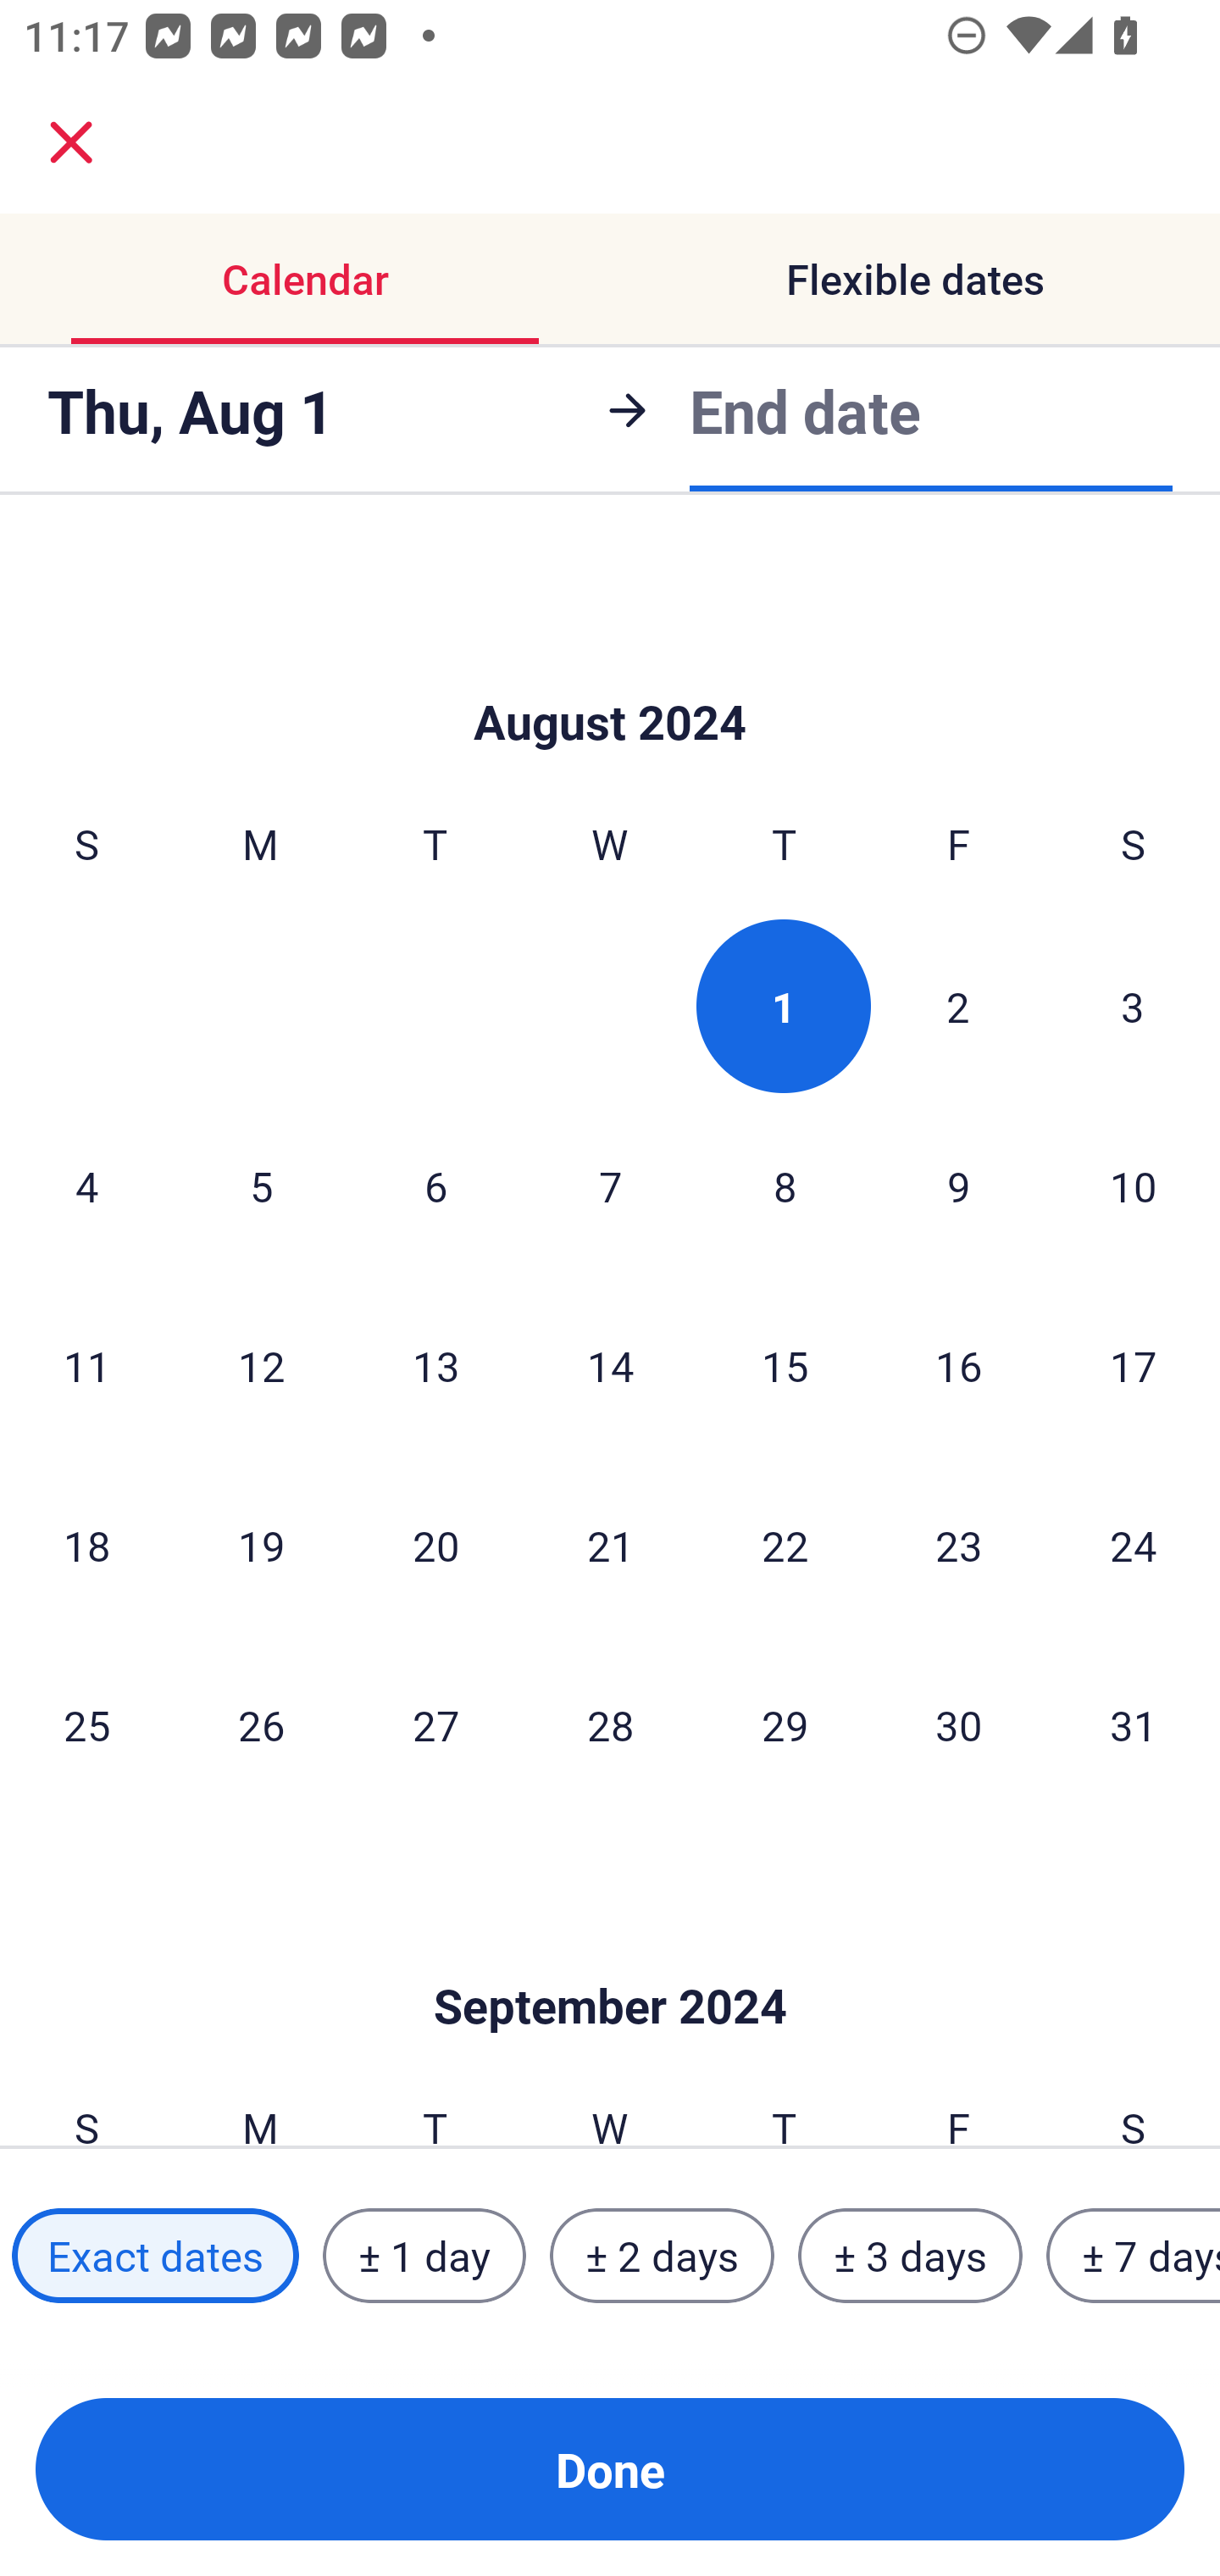 The width and height of the screenshot is (1220, 2576). I want to click on 17 Saturday, August 17, 2024, so click(1134, 1364).